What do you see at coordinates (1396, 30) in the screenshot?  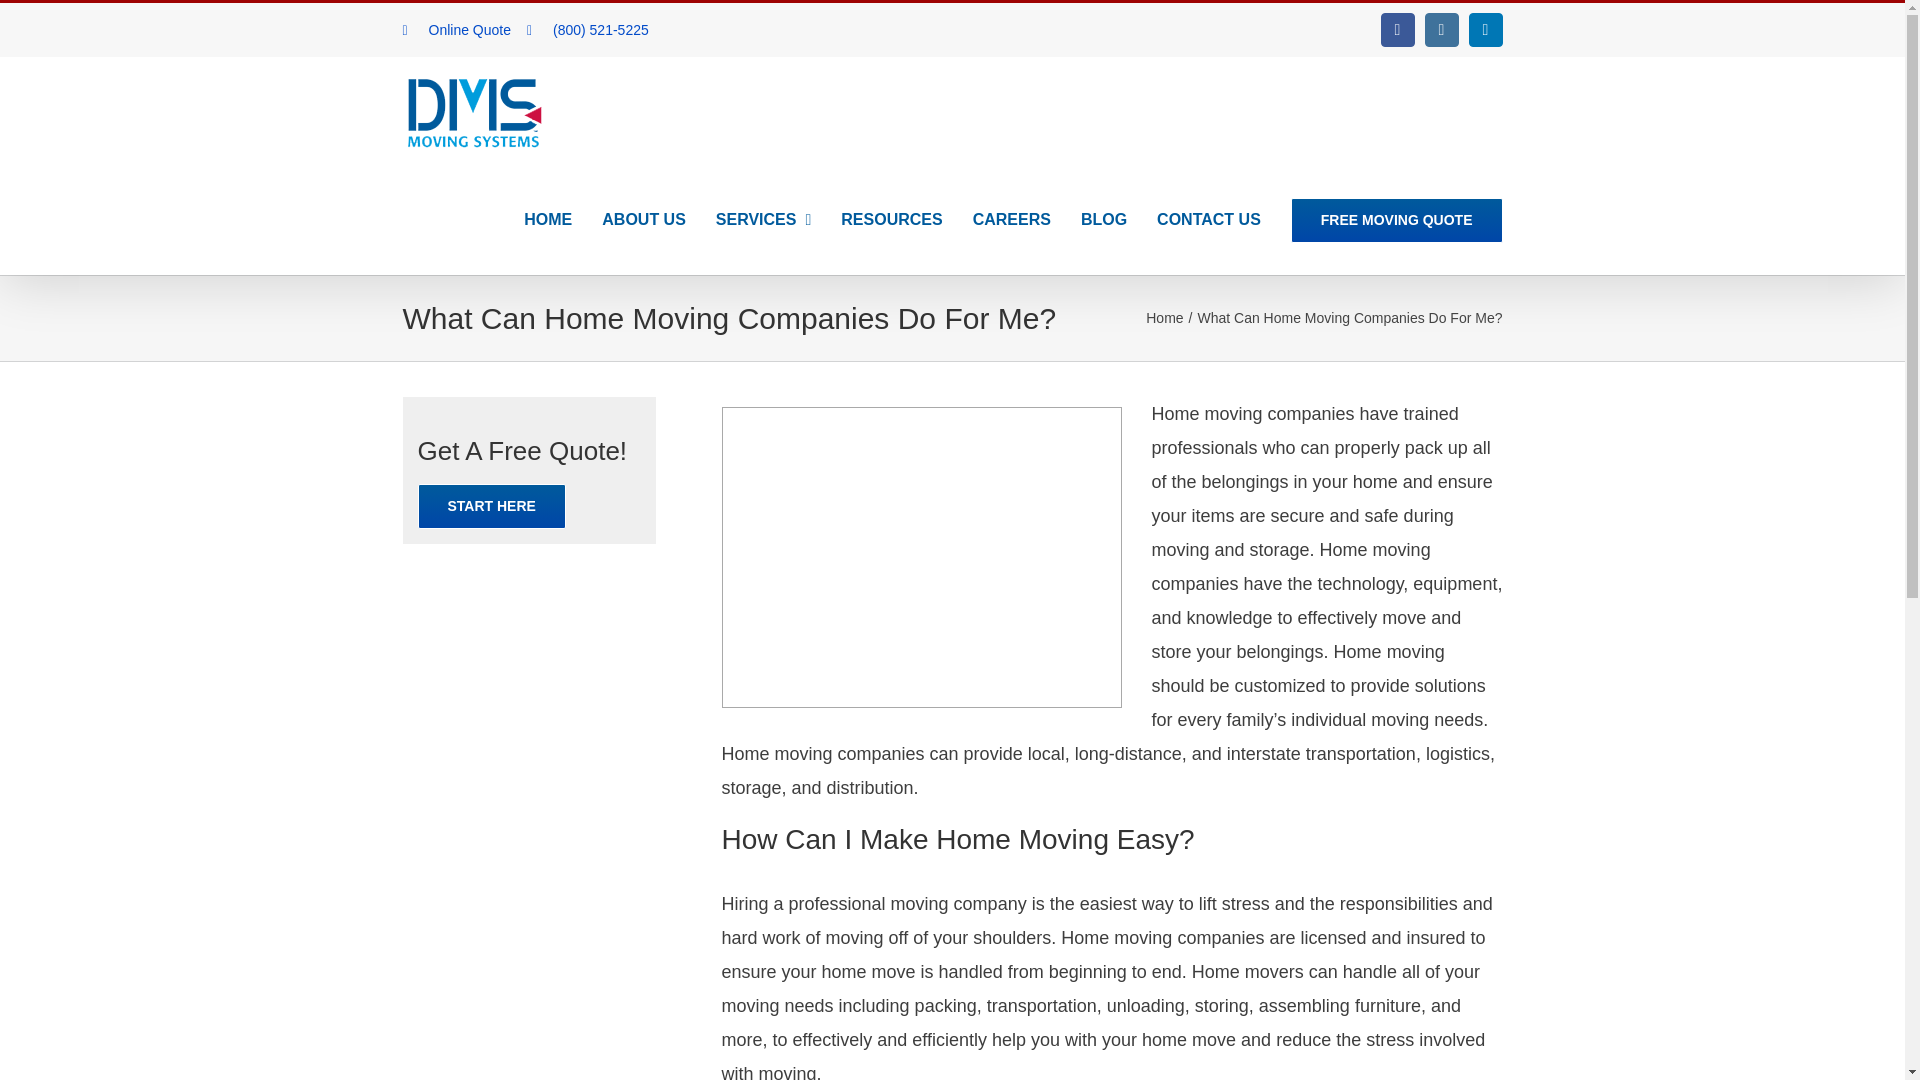 I see `Facebook` at bounding box center [1396, 30].